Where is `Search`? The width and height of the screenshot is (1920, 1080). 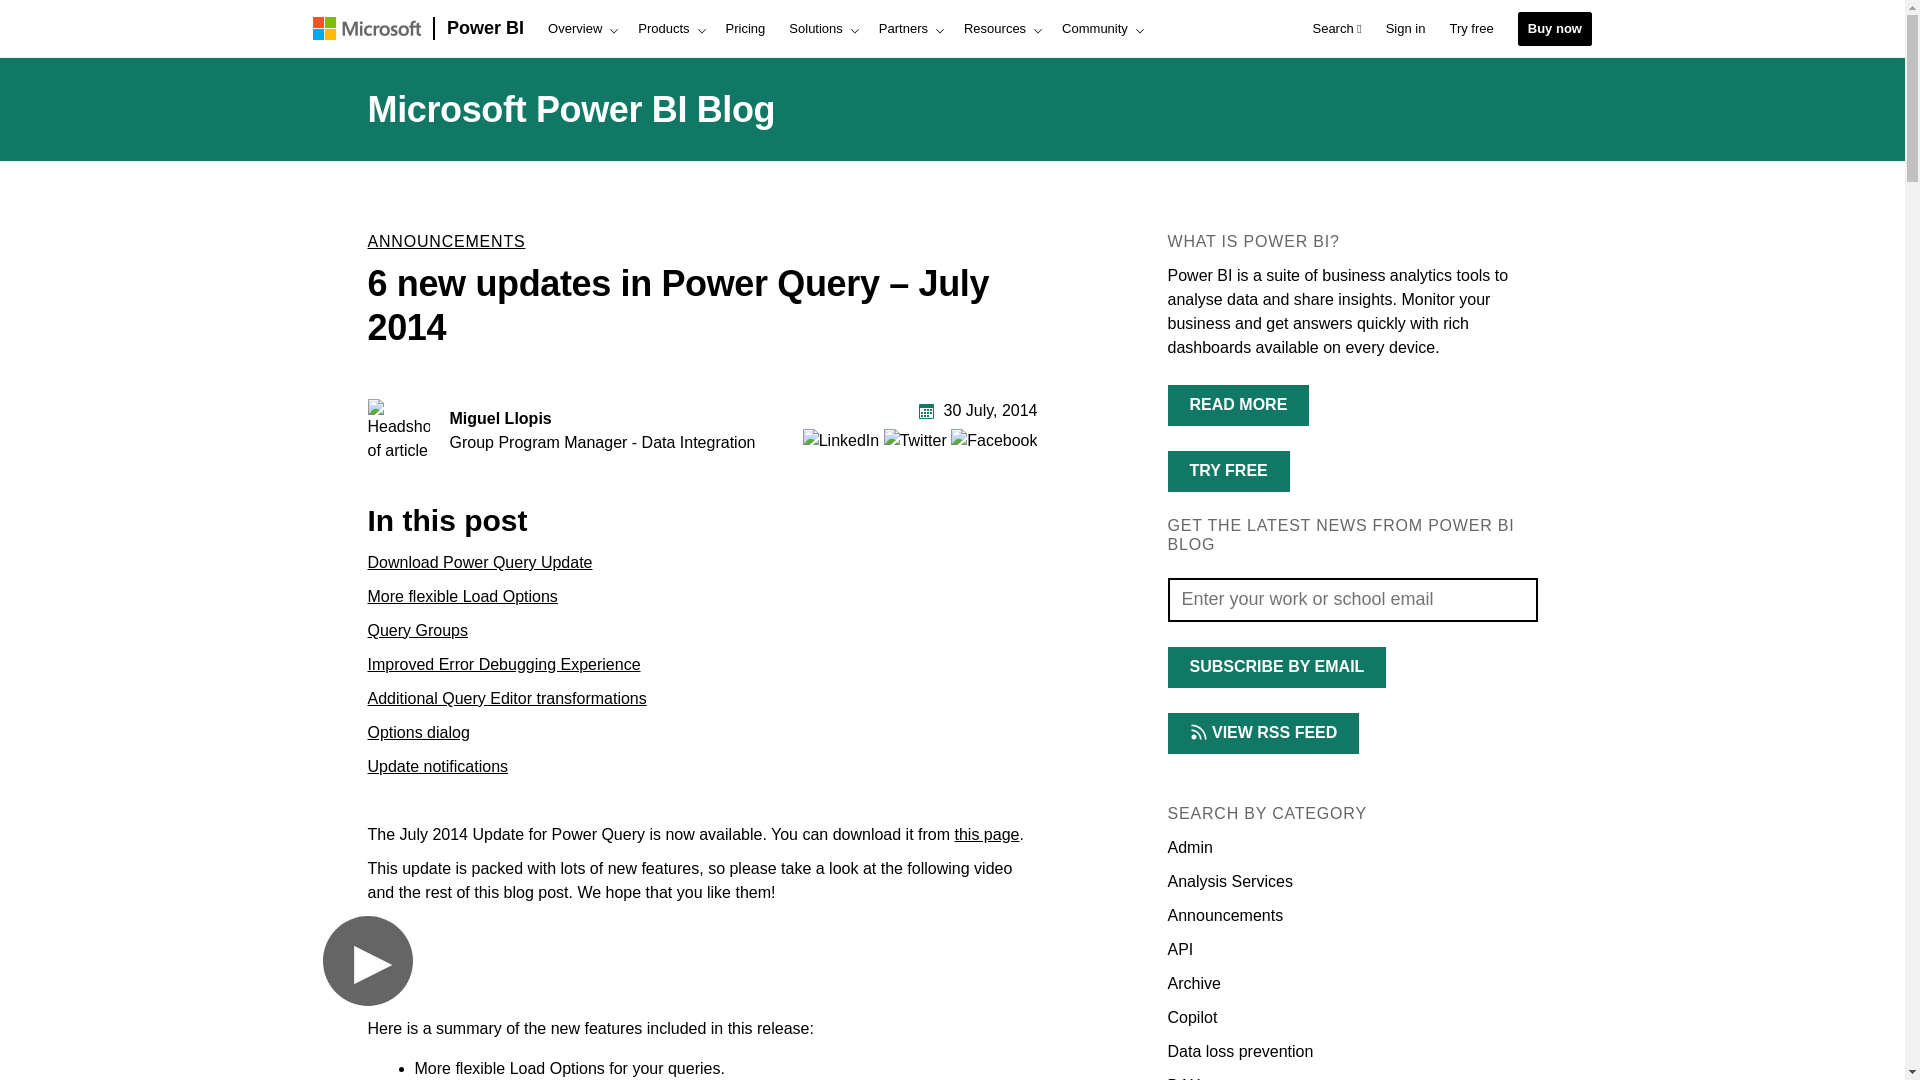 Search is located at coordinates (1336, 29).